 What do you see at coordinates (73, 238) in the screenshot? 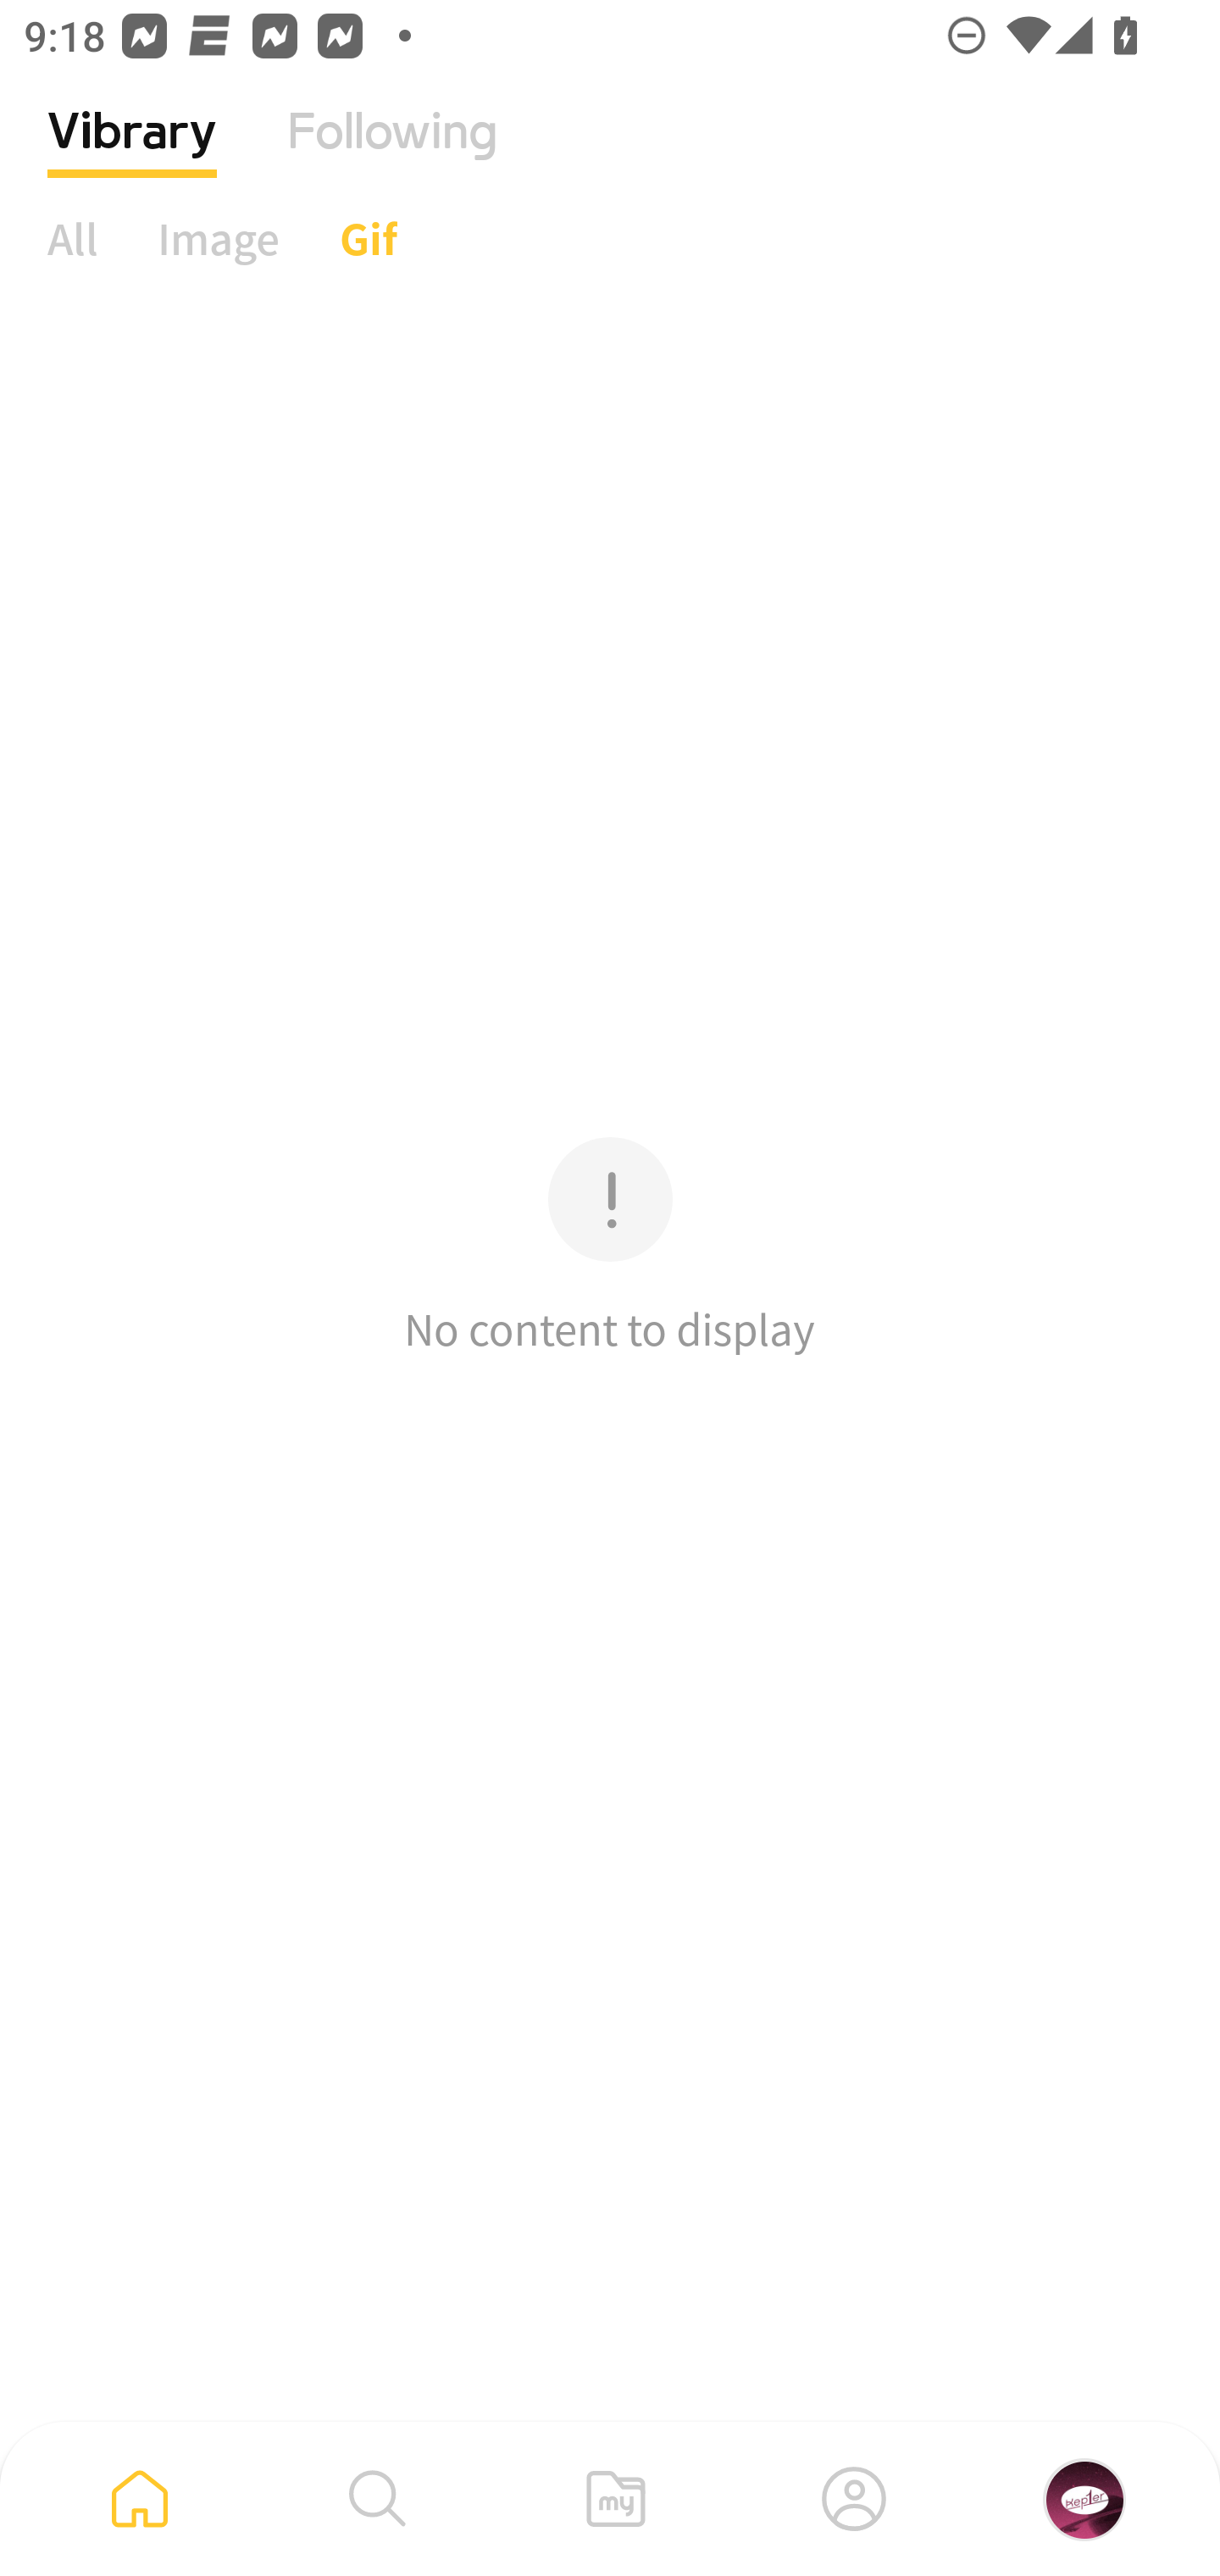
I see `All` at bounding box center [73, 238].